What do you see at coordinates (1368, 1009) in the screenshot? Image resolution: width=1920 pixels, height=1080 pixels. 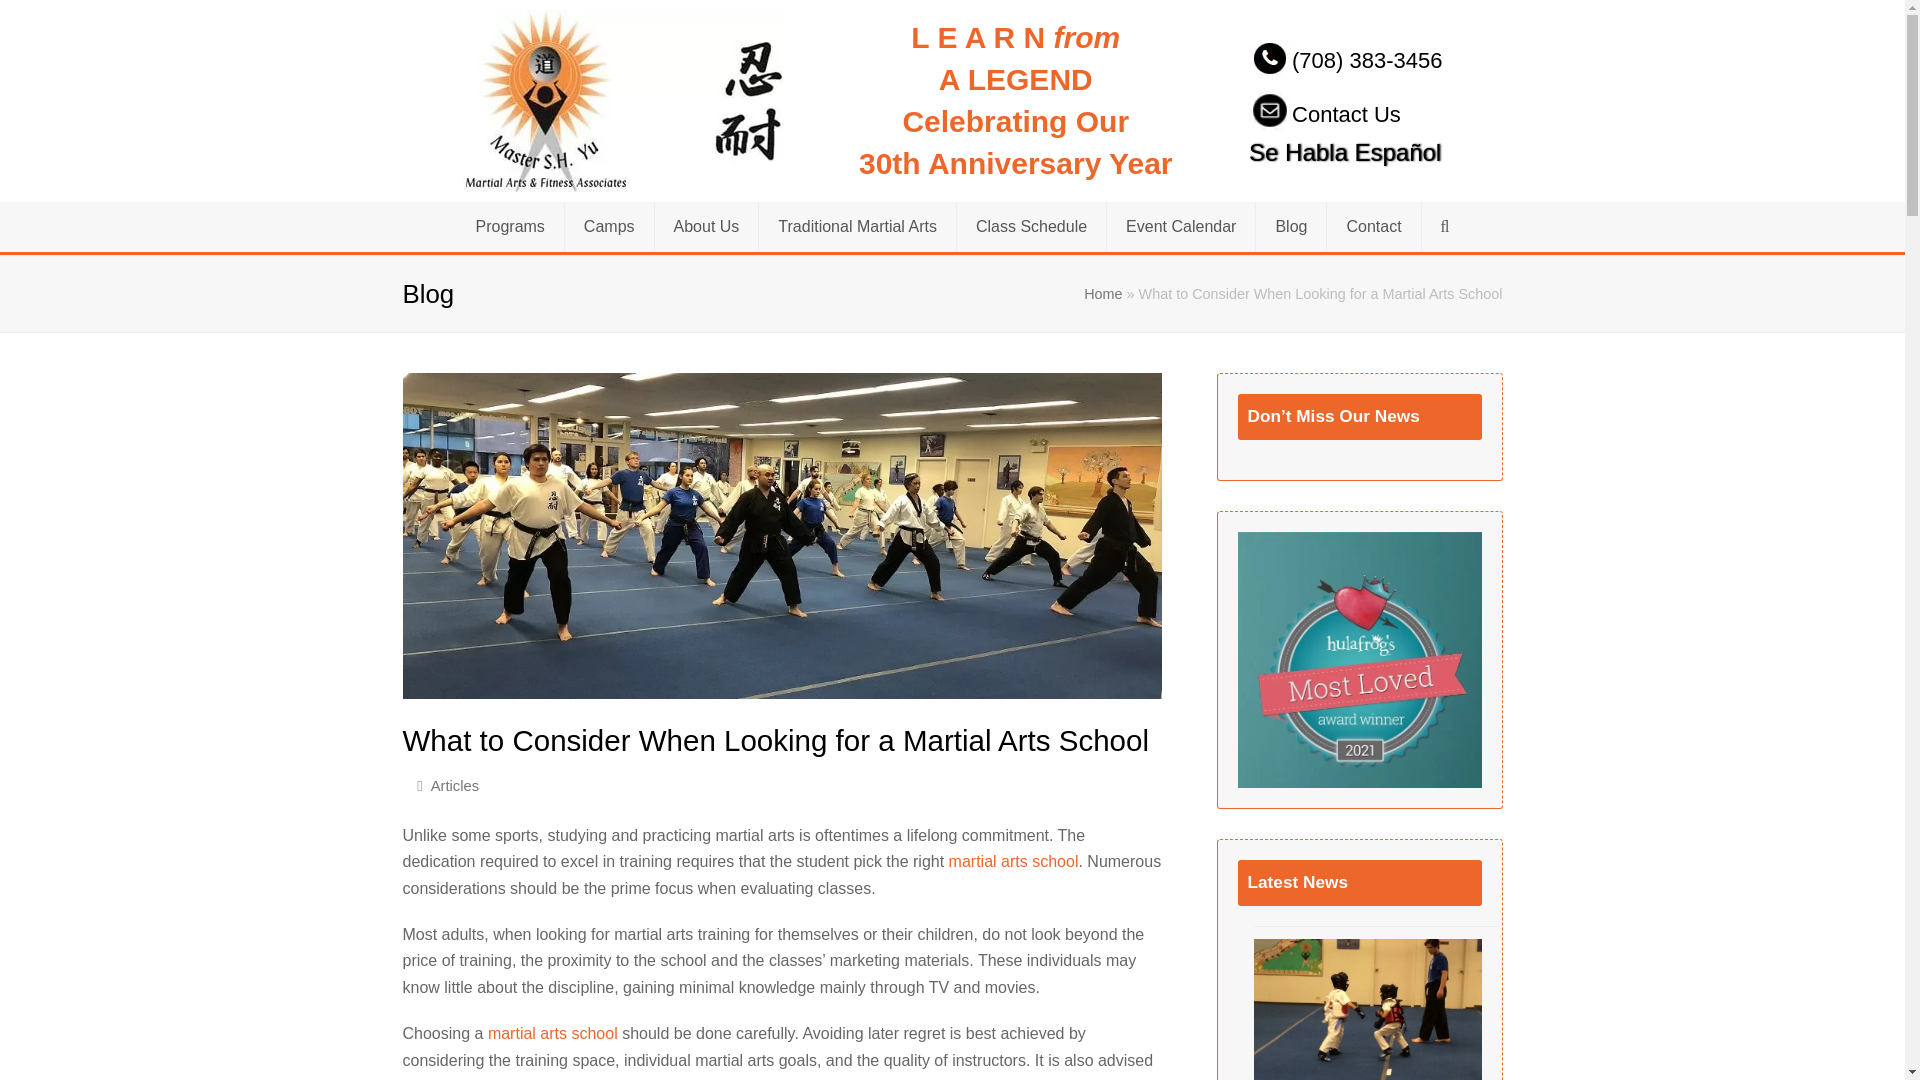 I see `Martial Arts Equipment Cleaning and Care Tips` at bounding box center [1368, 1009].